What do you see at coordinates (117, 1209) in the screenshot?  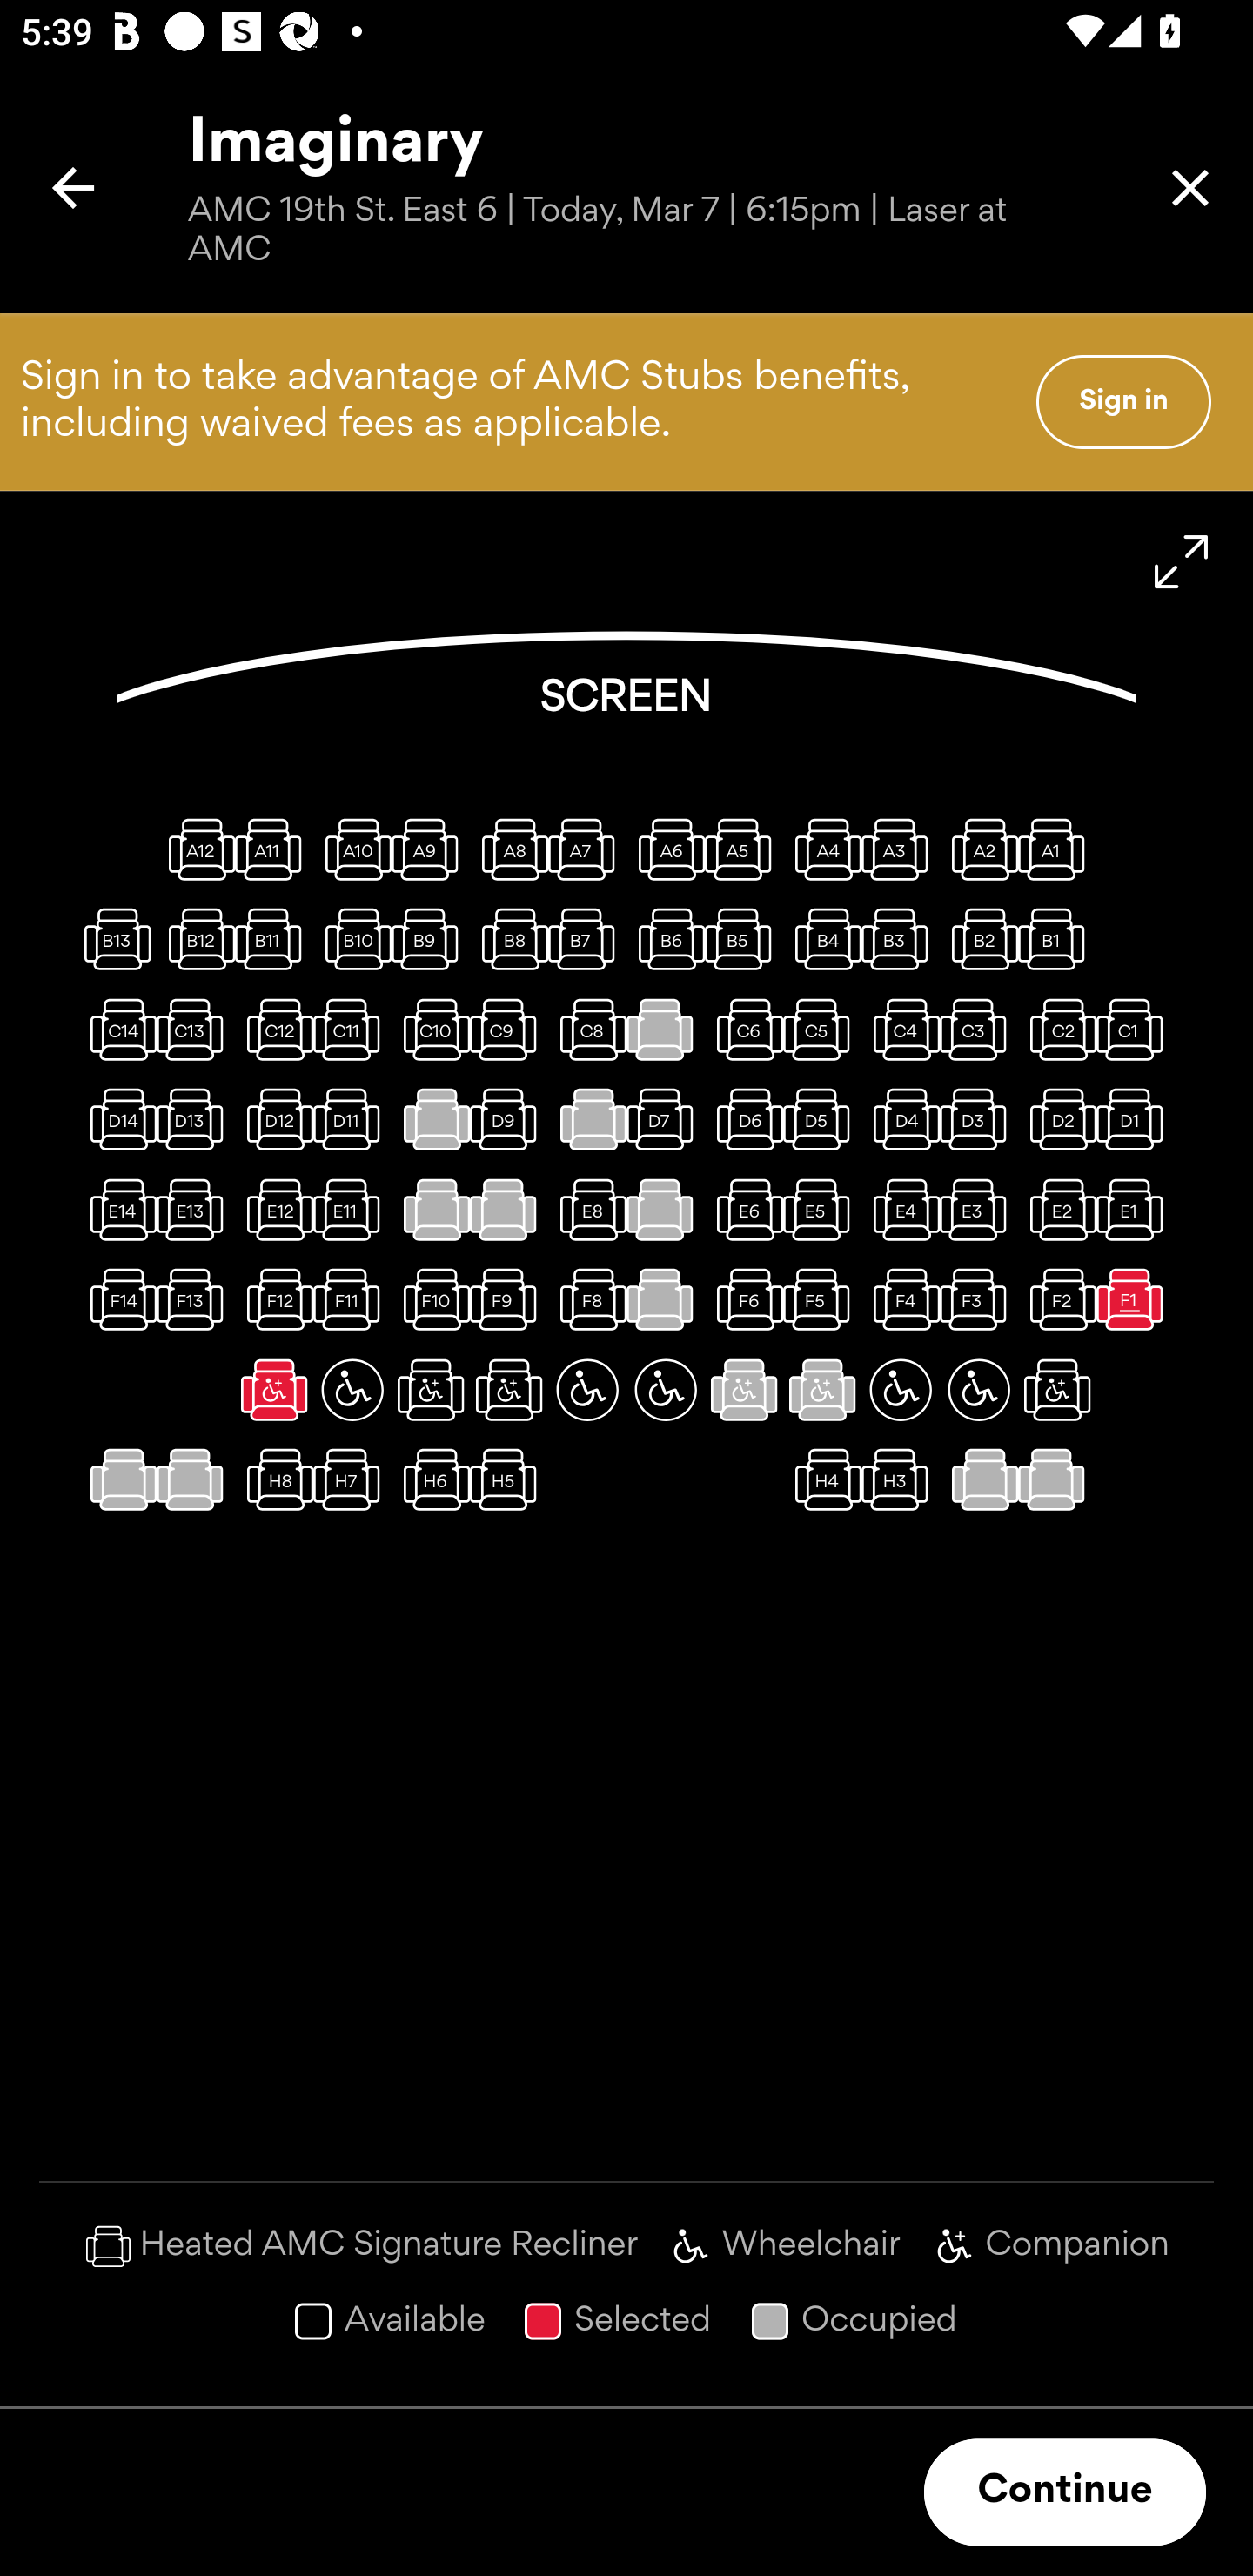 I see `E14, Regular seat, available` at bounding box center [117, 1209].